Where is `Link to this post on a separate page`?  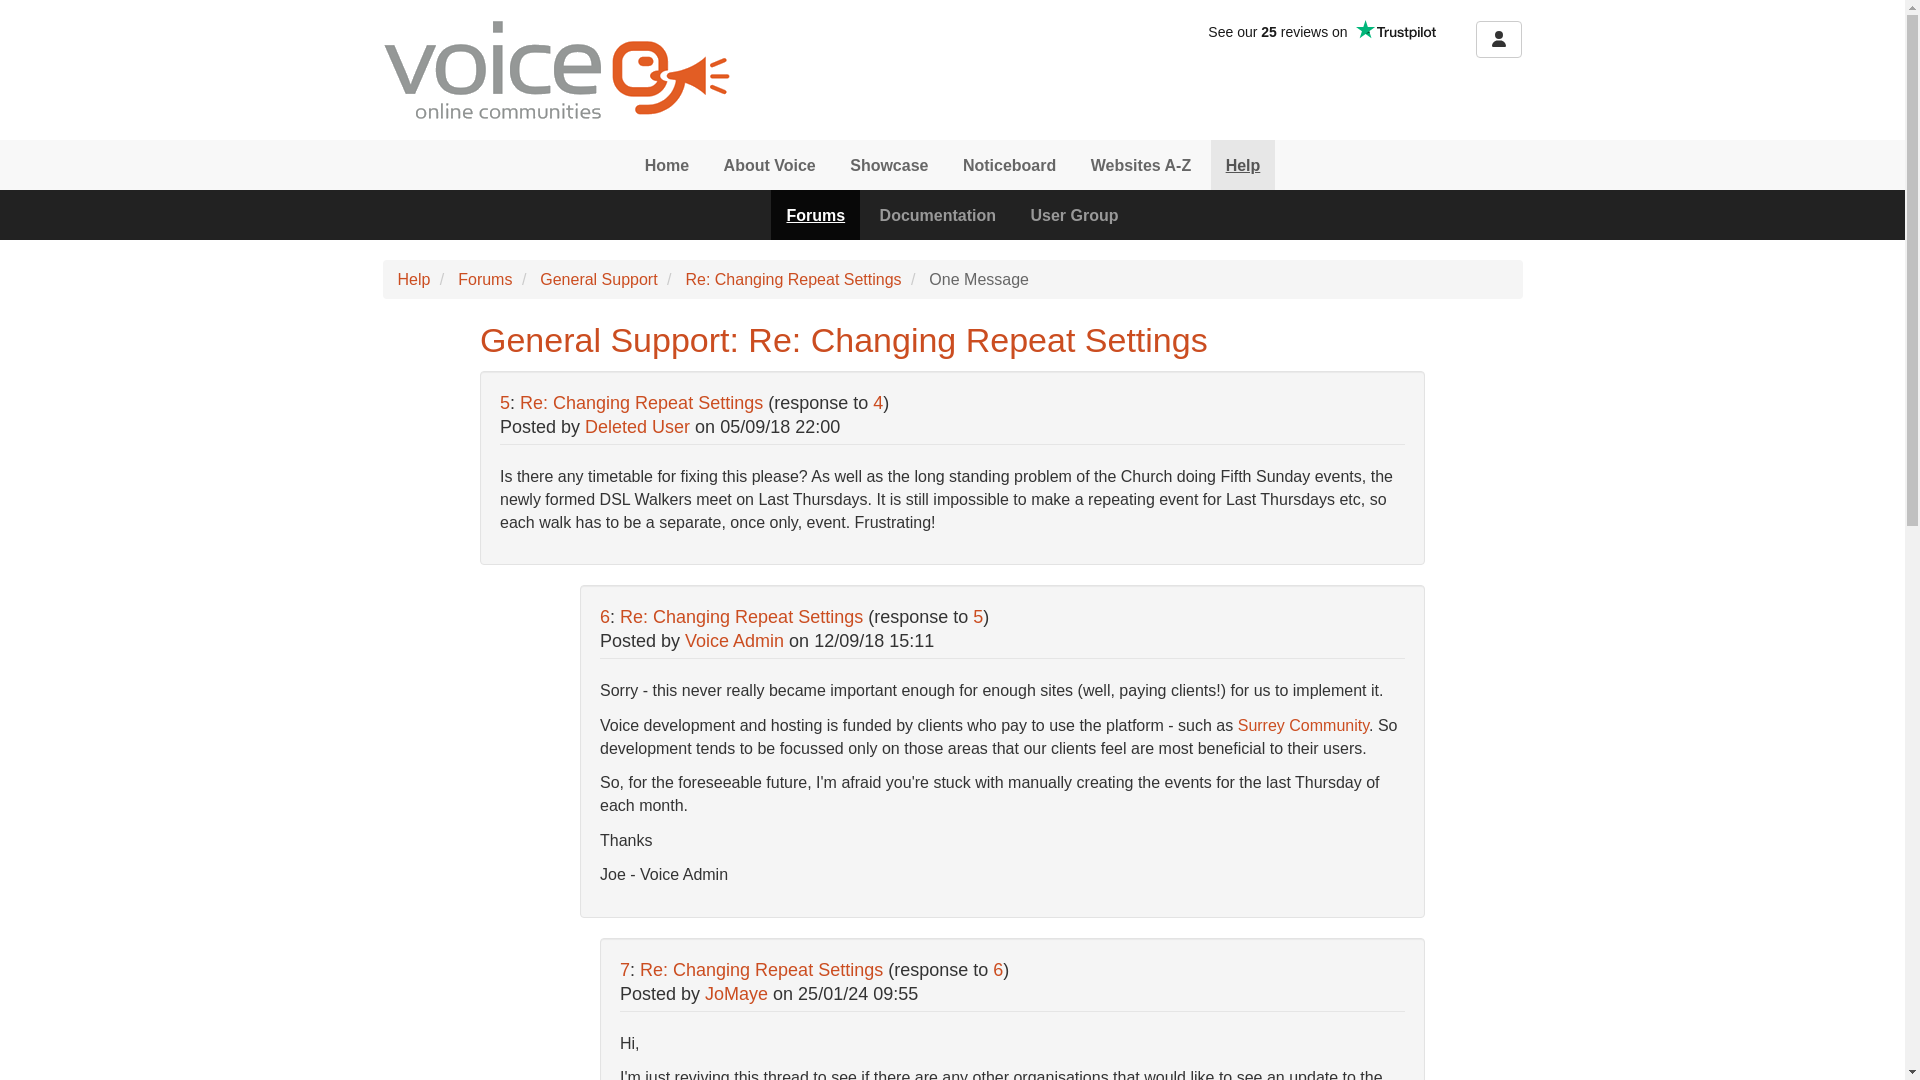
Link to this post on a separate page is located at coordinates (641, 402).